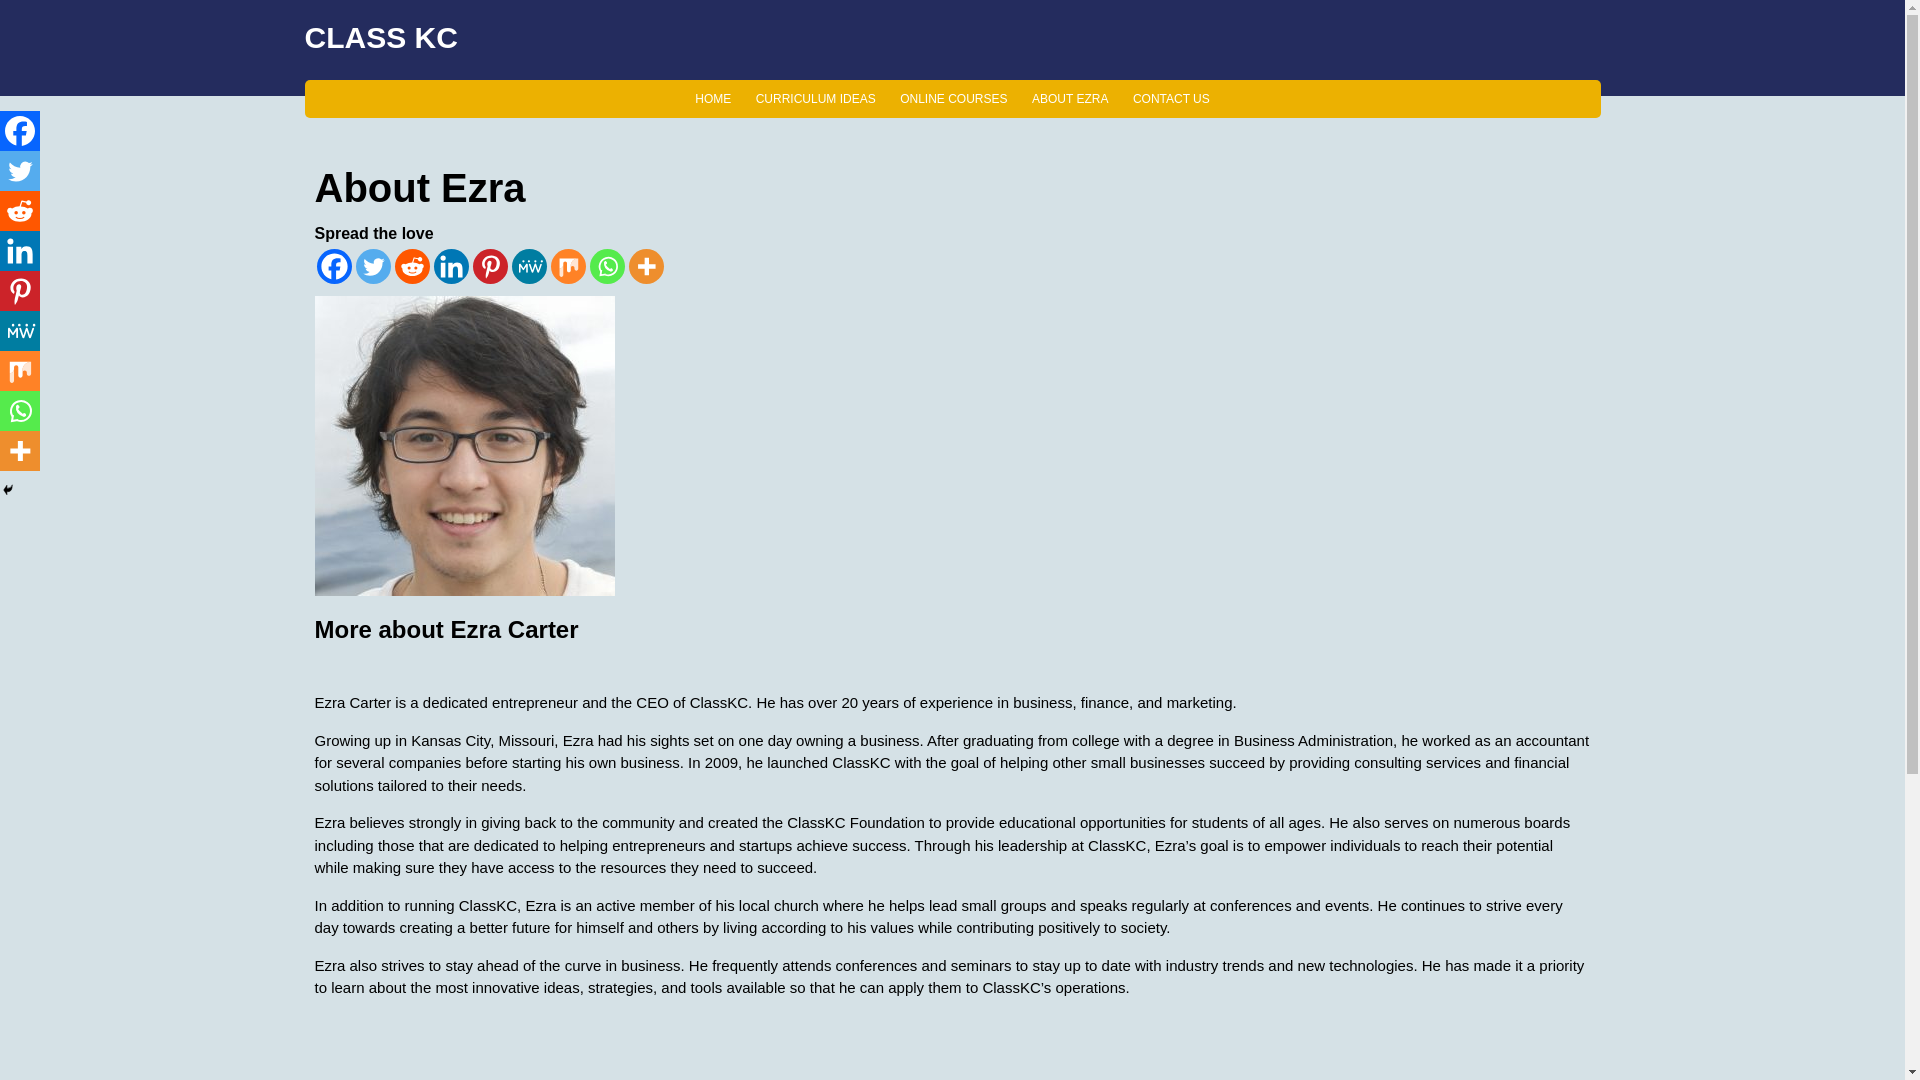  What do you see at coordinates (1171, 98) in the screenshot?
I see `CONTACT US` at bounding box center [1171, 98].